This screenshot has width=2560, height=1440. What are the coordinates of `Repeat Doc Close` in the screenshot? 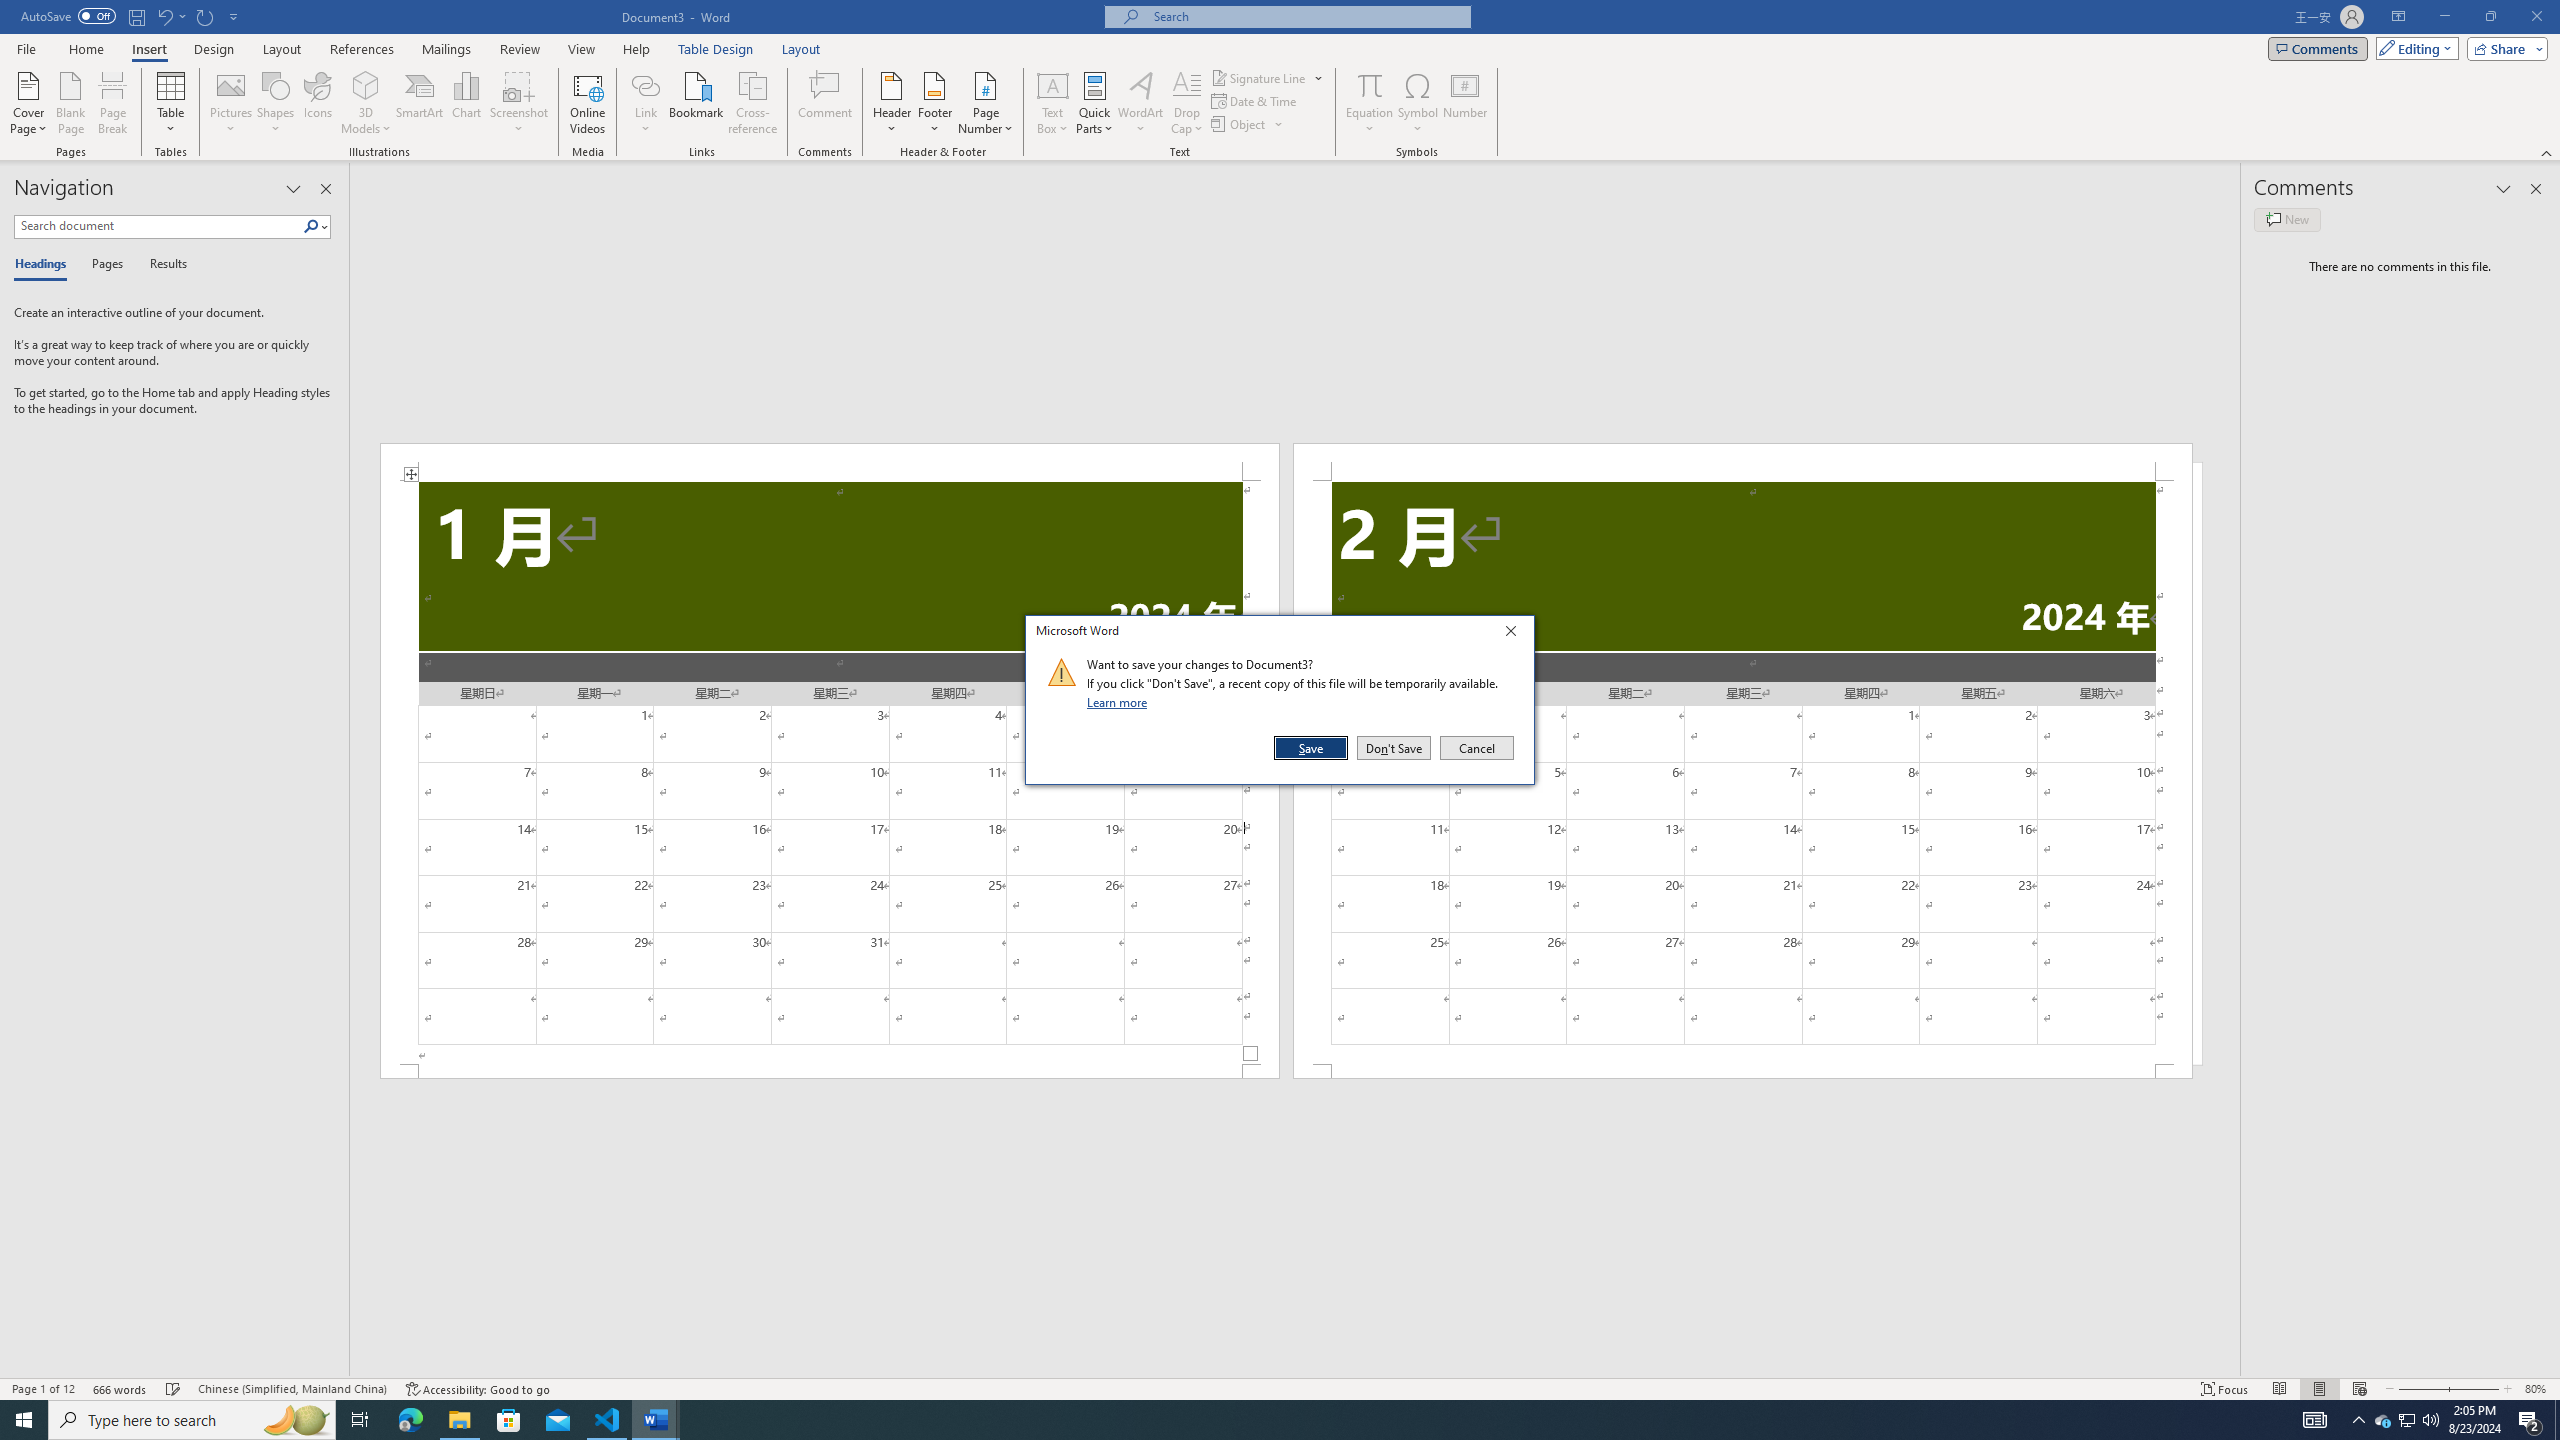 It's located at (206, 16).